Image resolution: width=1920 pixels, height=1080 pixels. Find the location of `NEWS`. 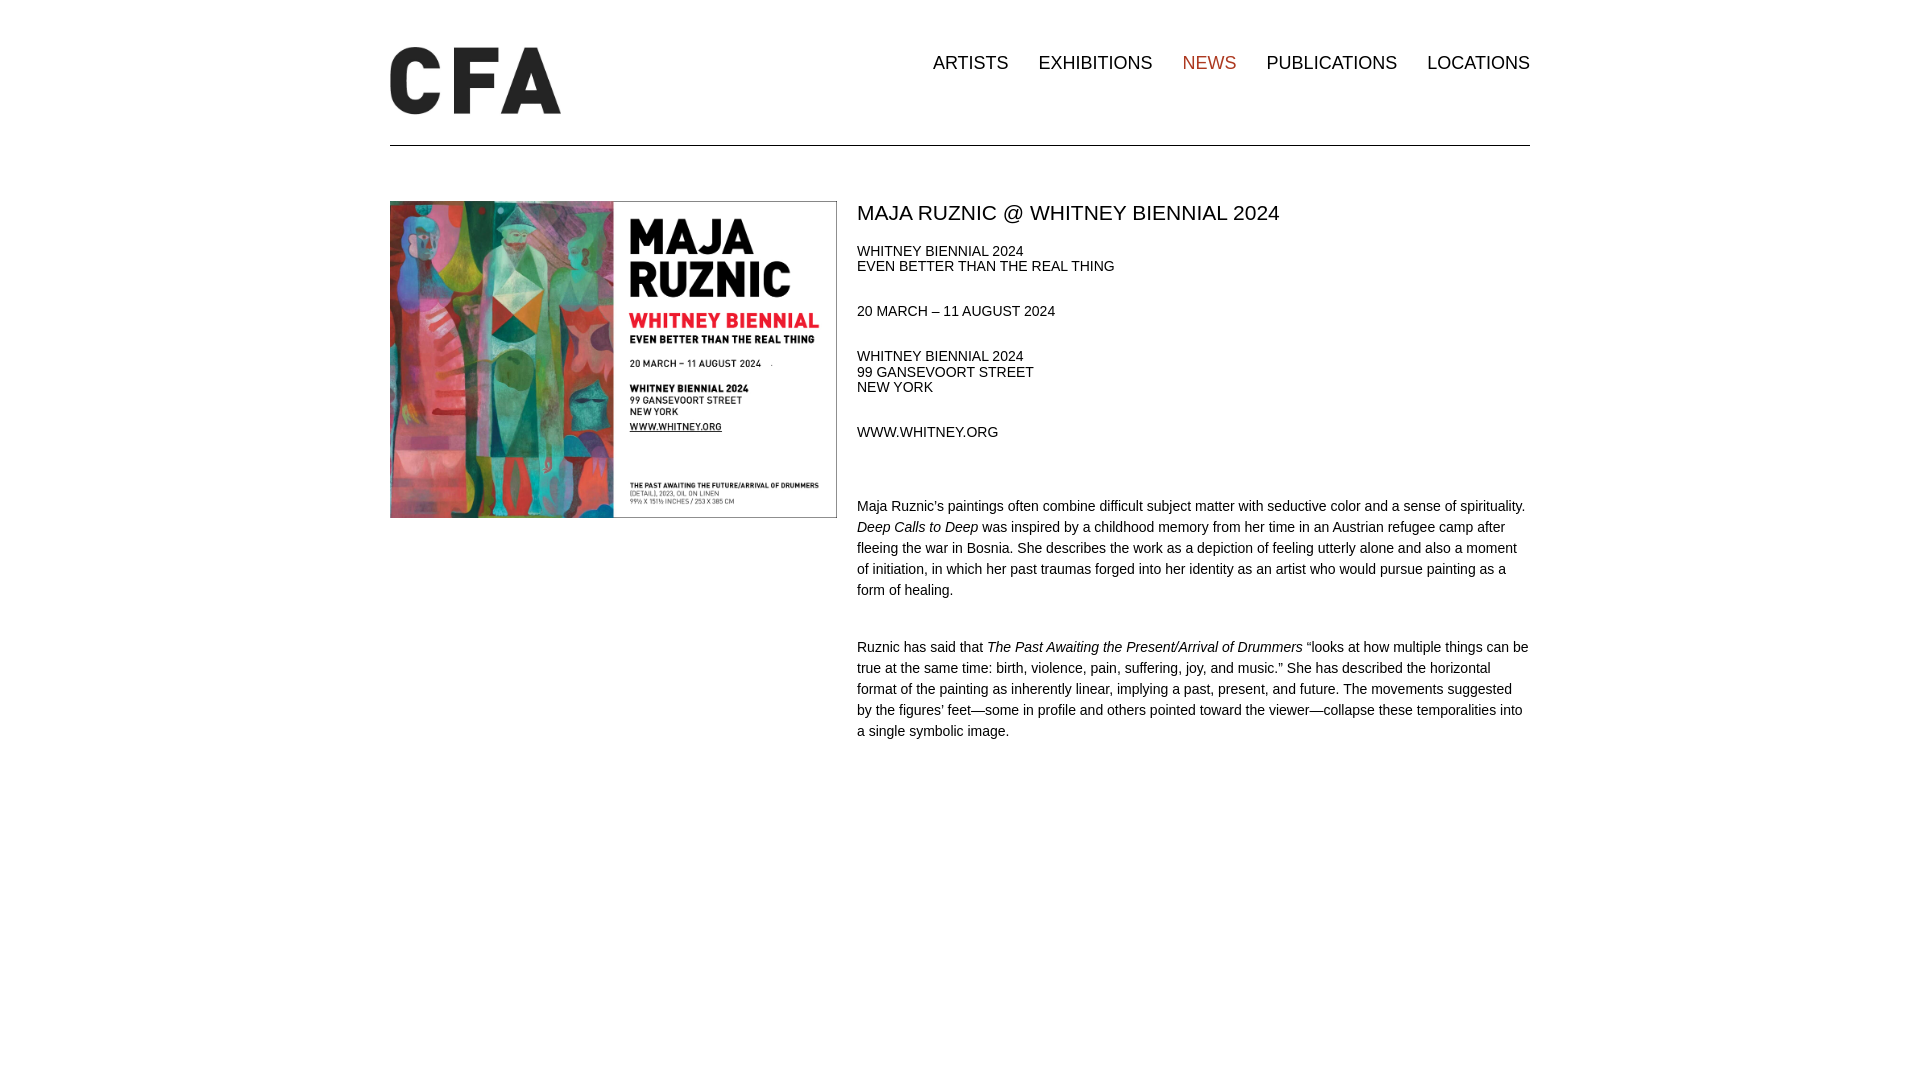

NEWS is located at coordinates (1209, 63).